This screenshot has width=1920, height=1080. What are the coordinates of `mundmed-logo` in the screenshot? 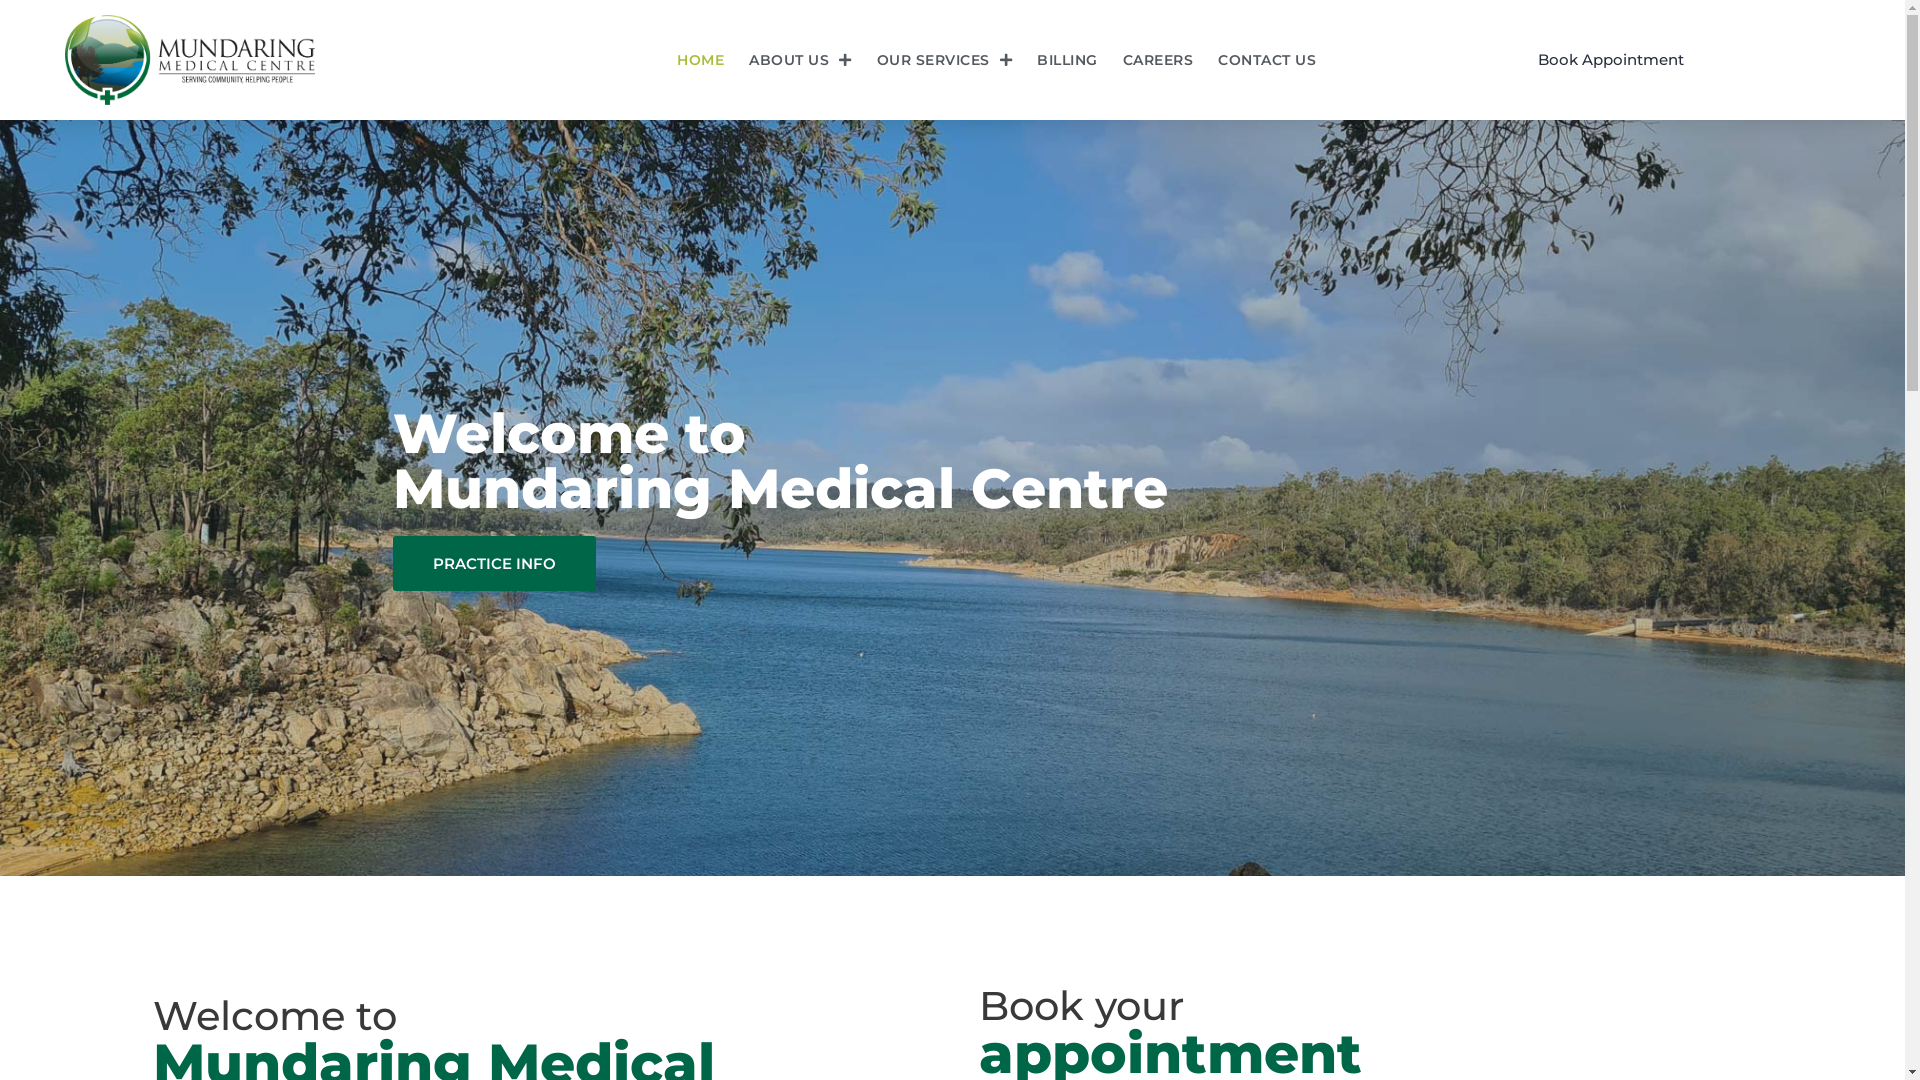 It's located at (190, 60).